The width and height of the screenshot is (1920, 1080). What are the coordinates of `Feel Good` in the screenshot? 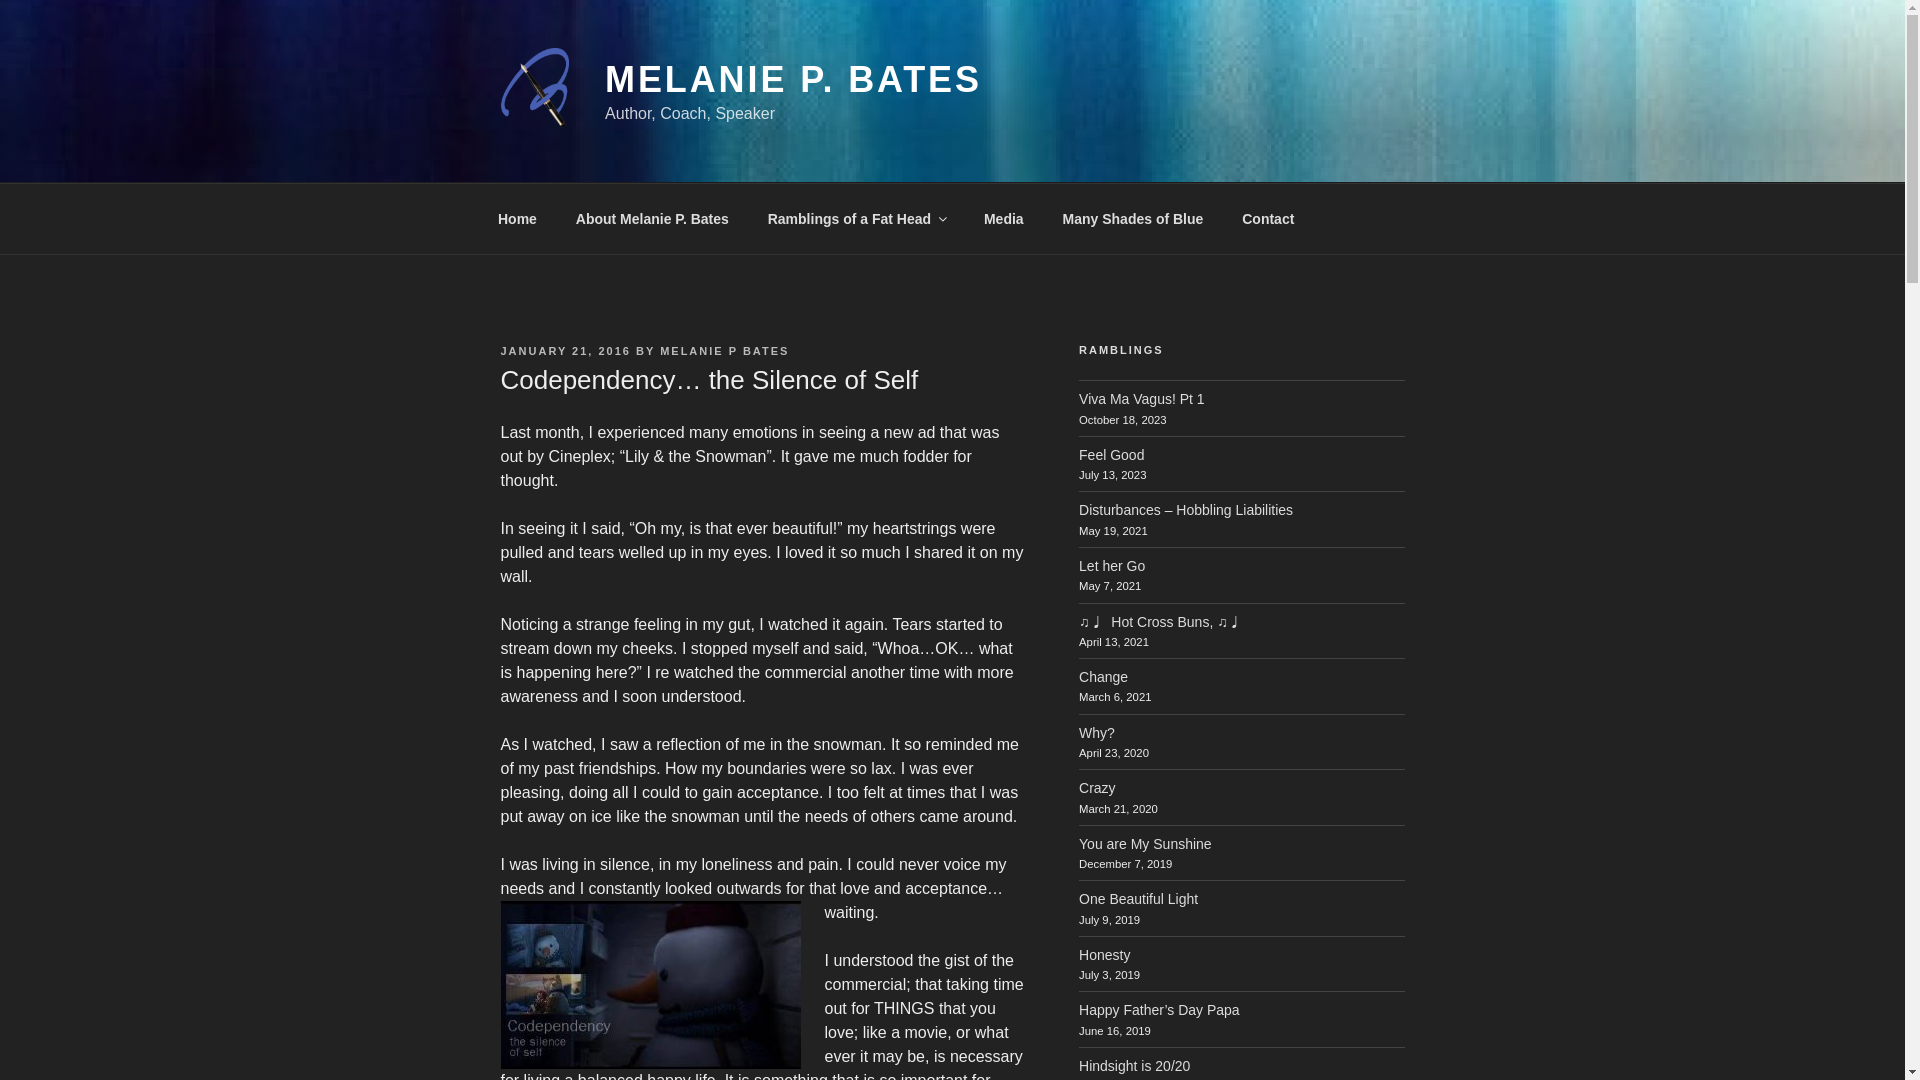 It's located at (1112, 455).